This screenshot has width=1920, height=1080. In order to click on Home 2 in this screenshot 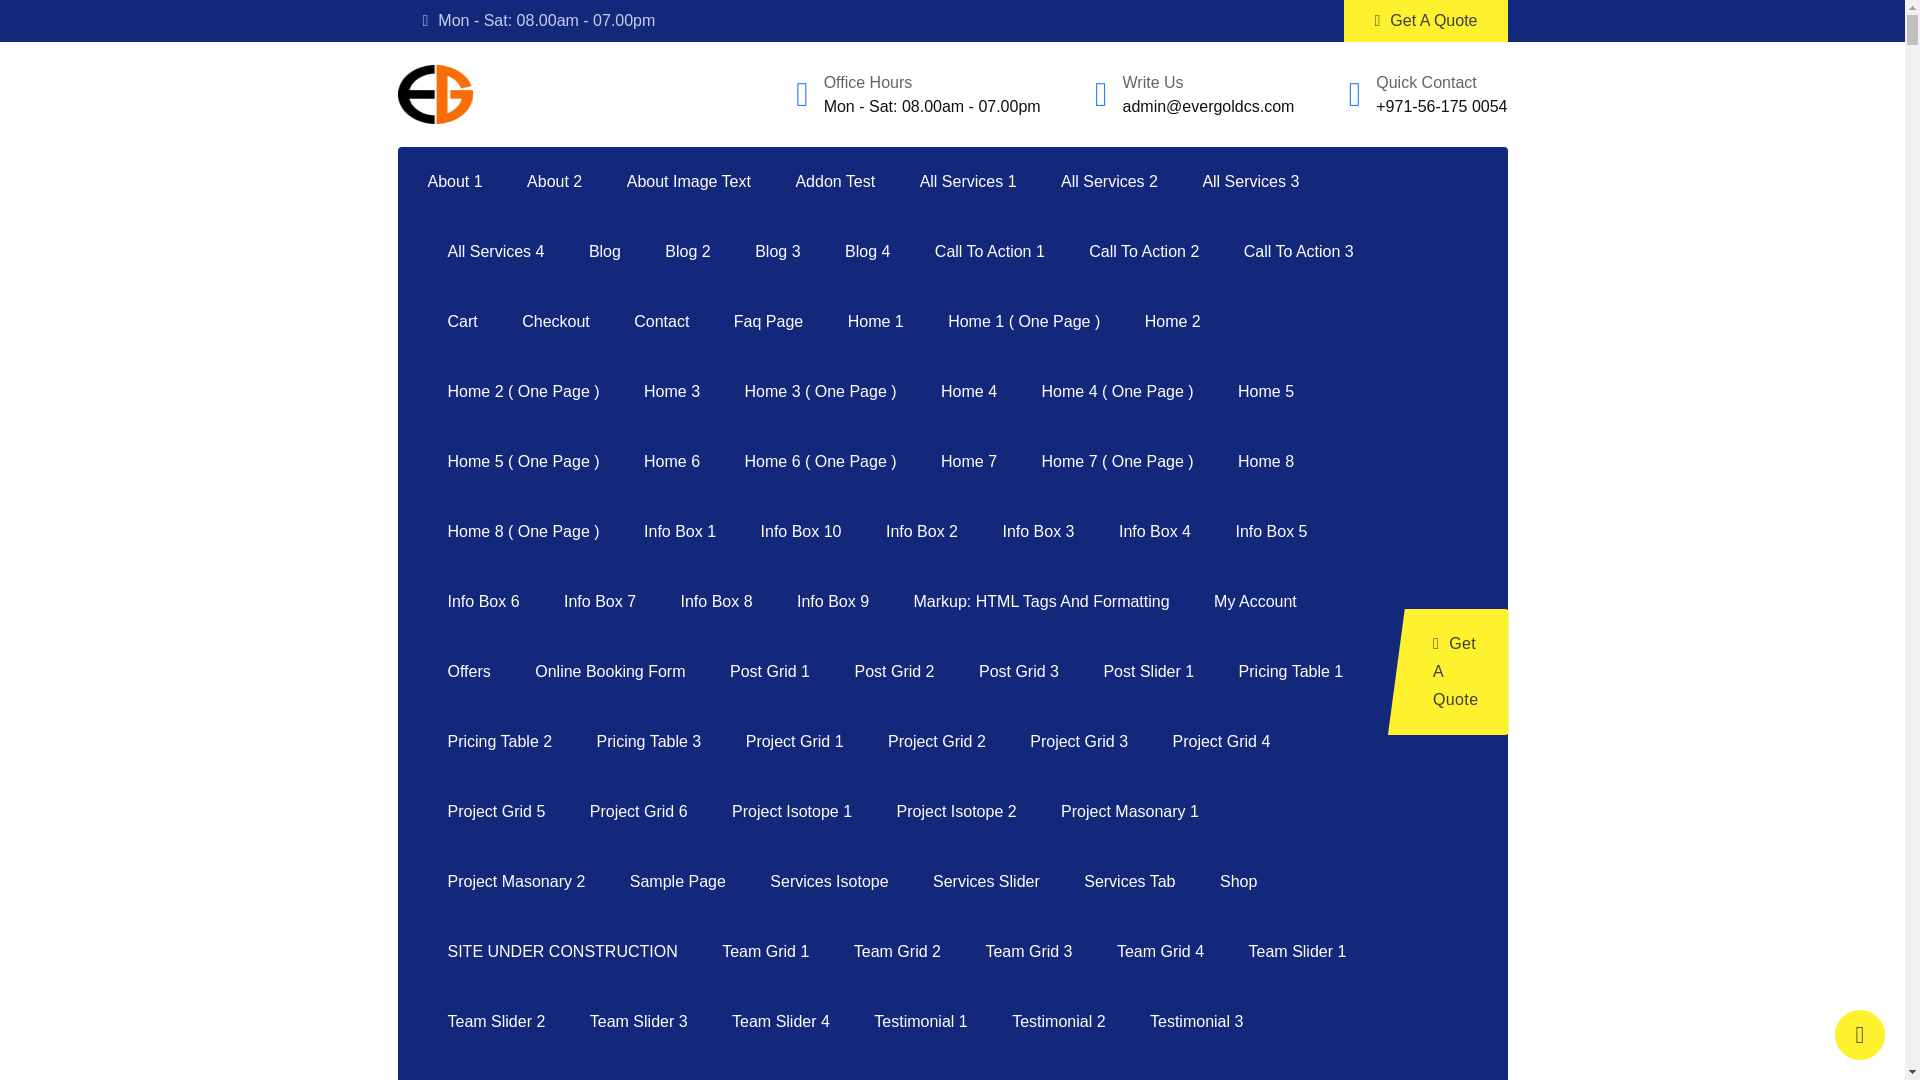, I will do `click(1173, 322)`.